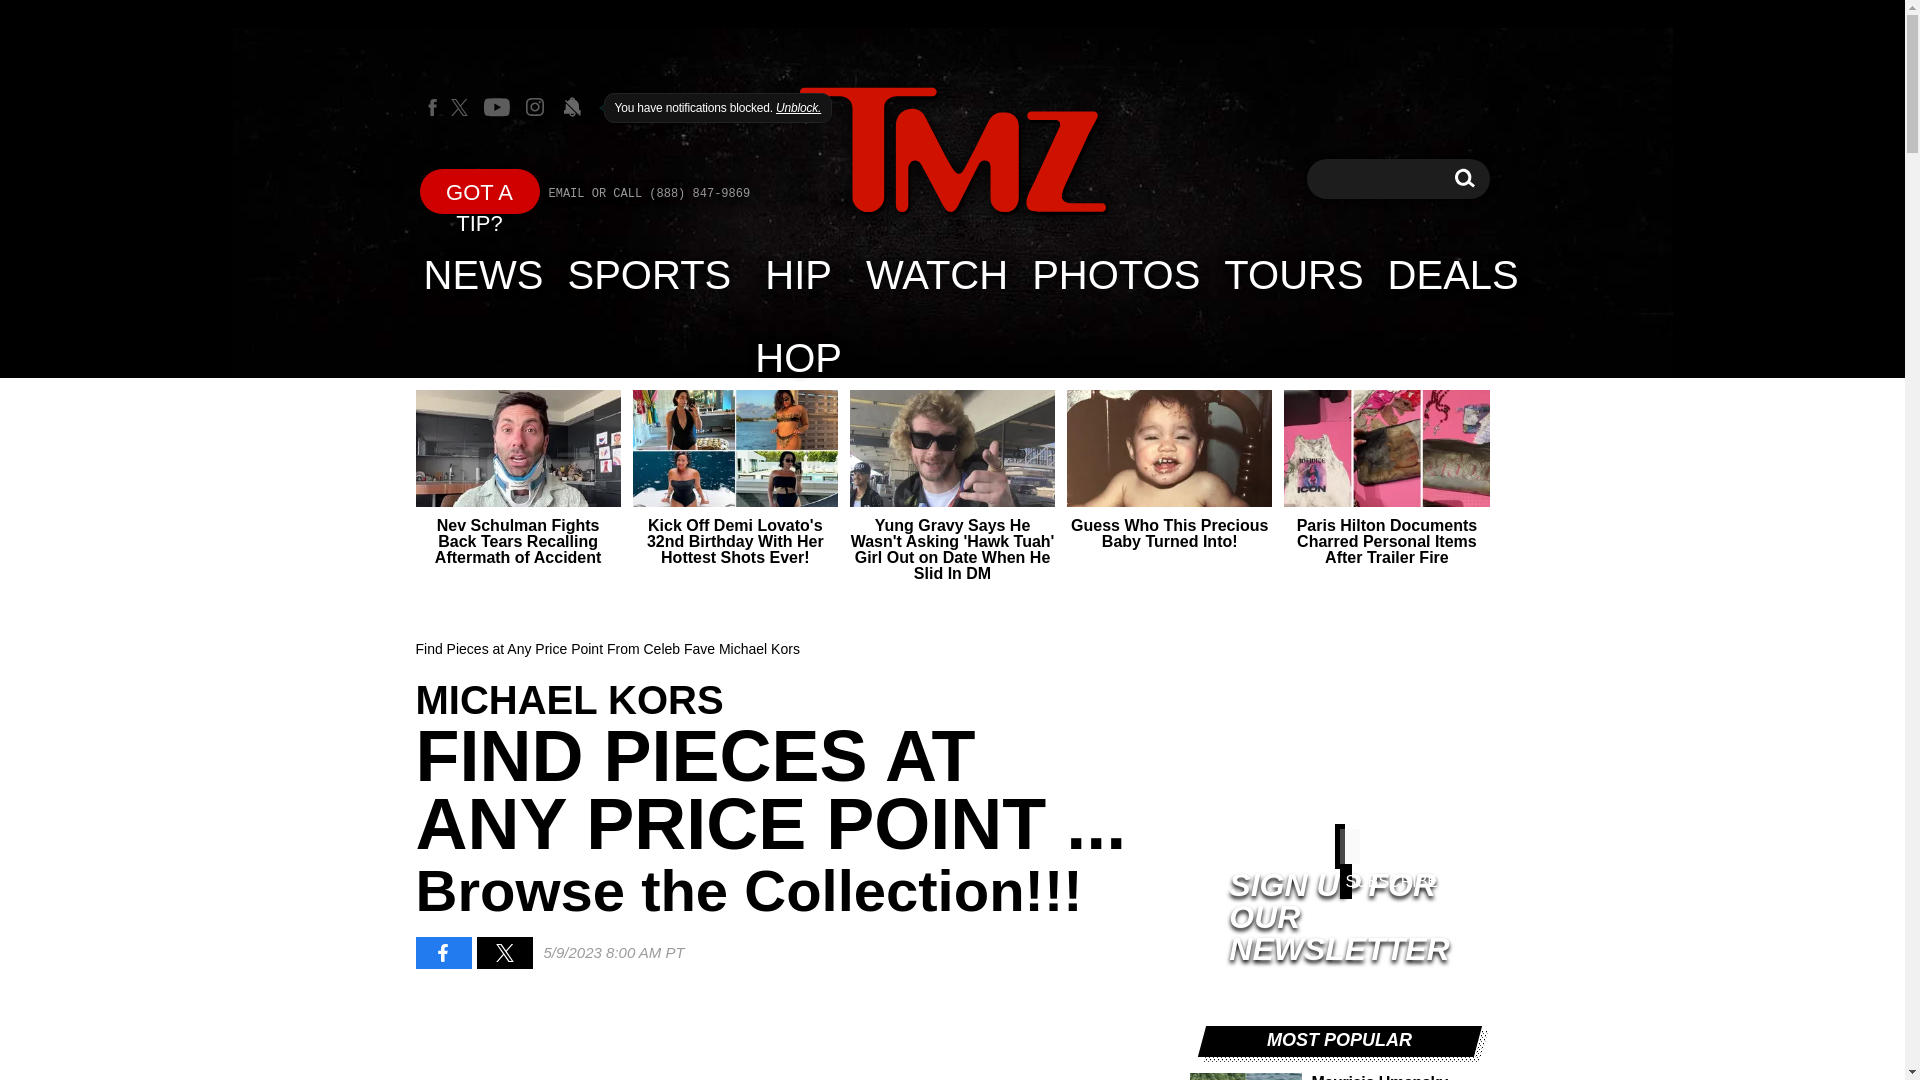  I want to click on SPORTS, so click(936, 274).